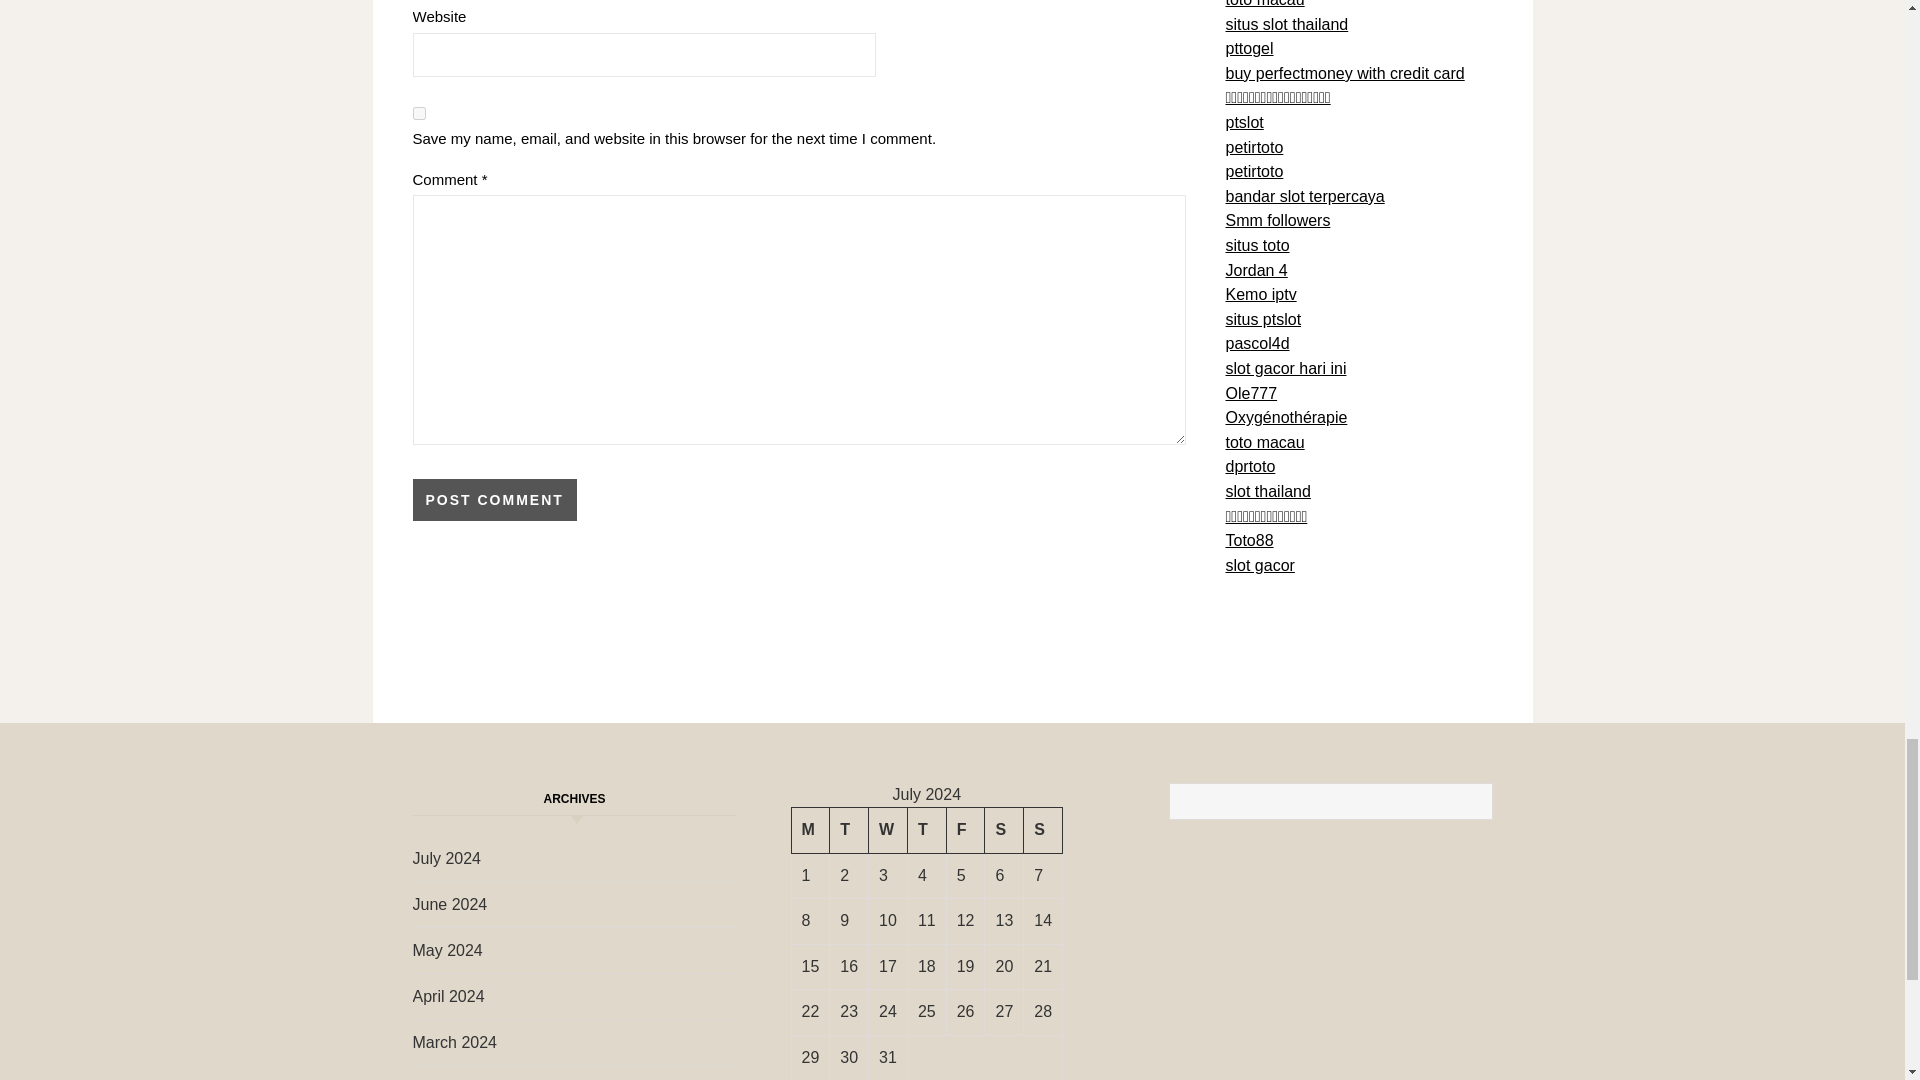 The image size is (1920, 1080). What do you see at coordinates (418, 112) in the screenshot?
I see `yes` at bounding box center [418, 112].